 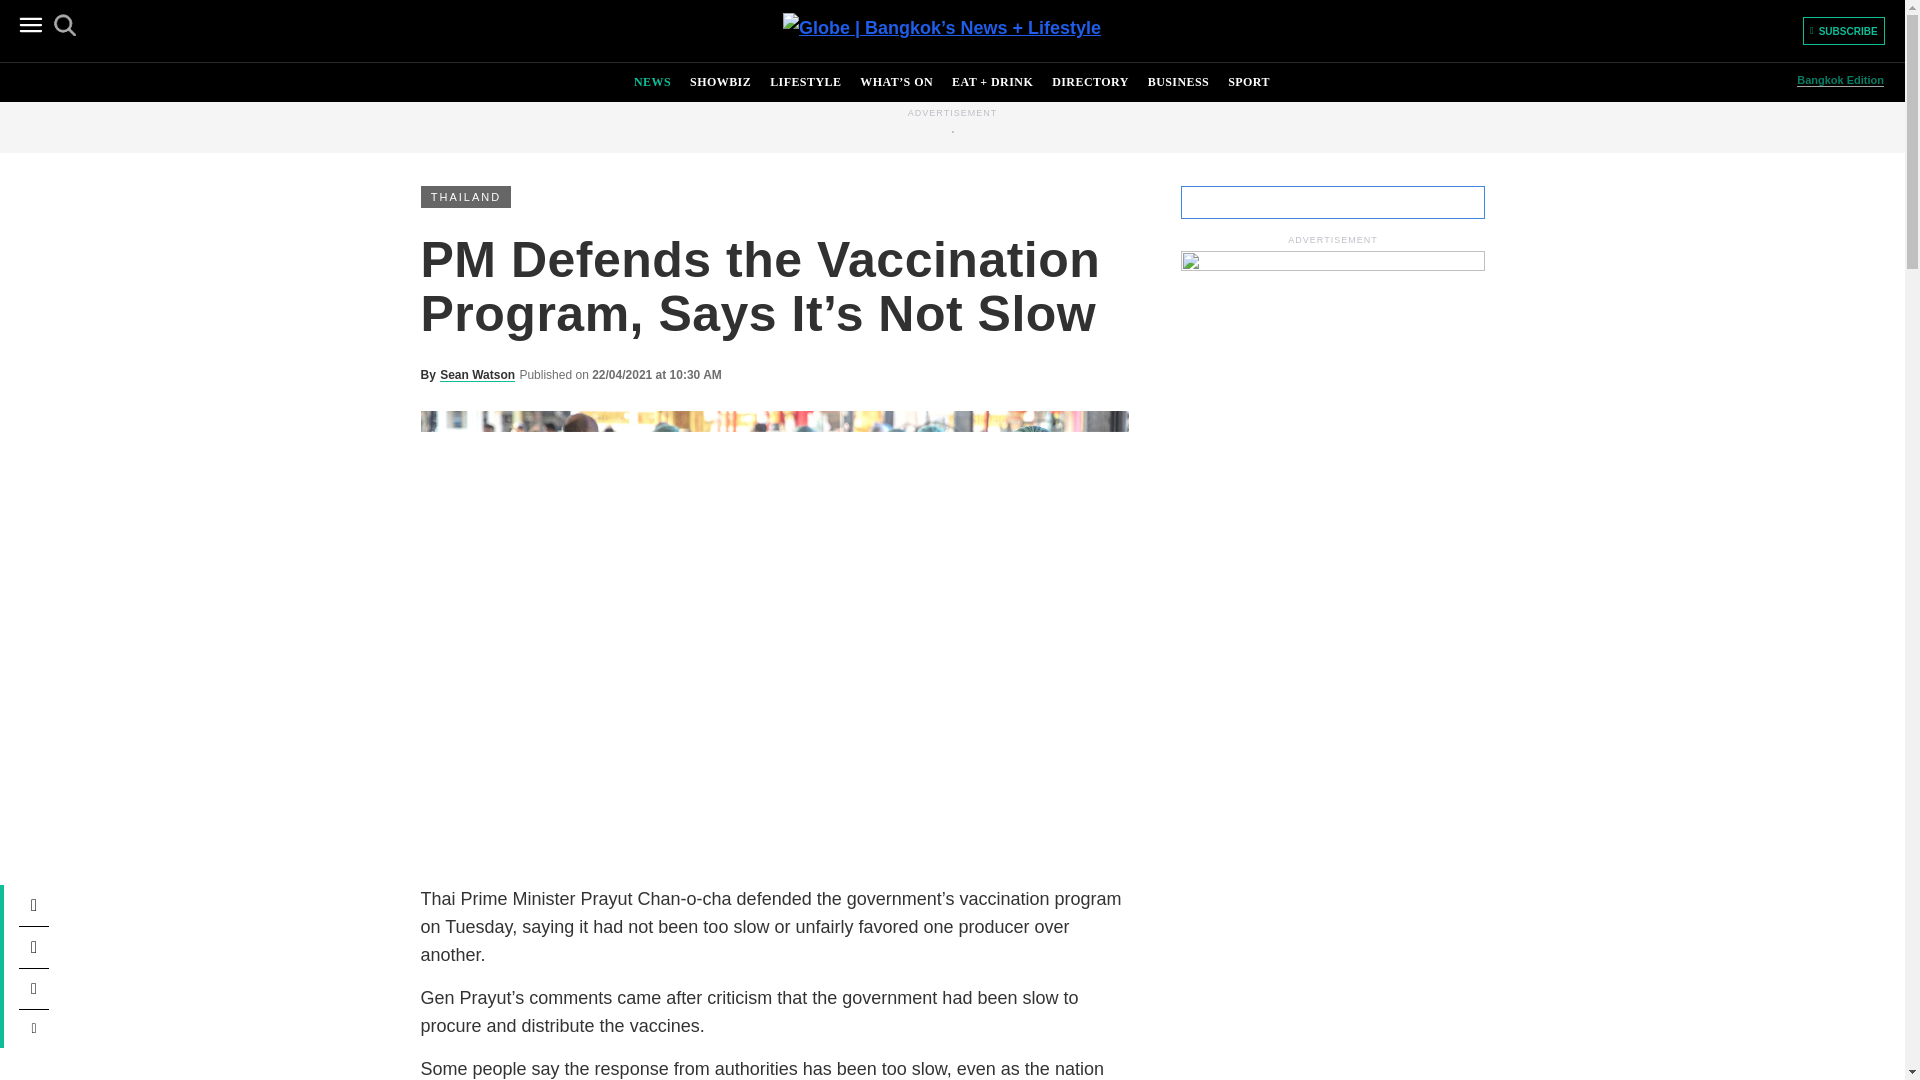 I want to click on Share by Email, so click(x=34, y=1028).